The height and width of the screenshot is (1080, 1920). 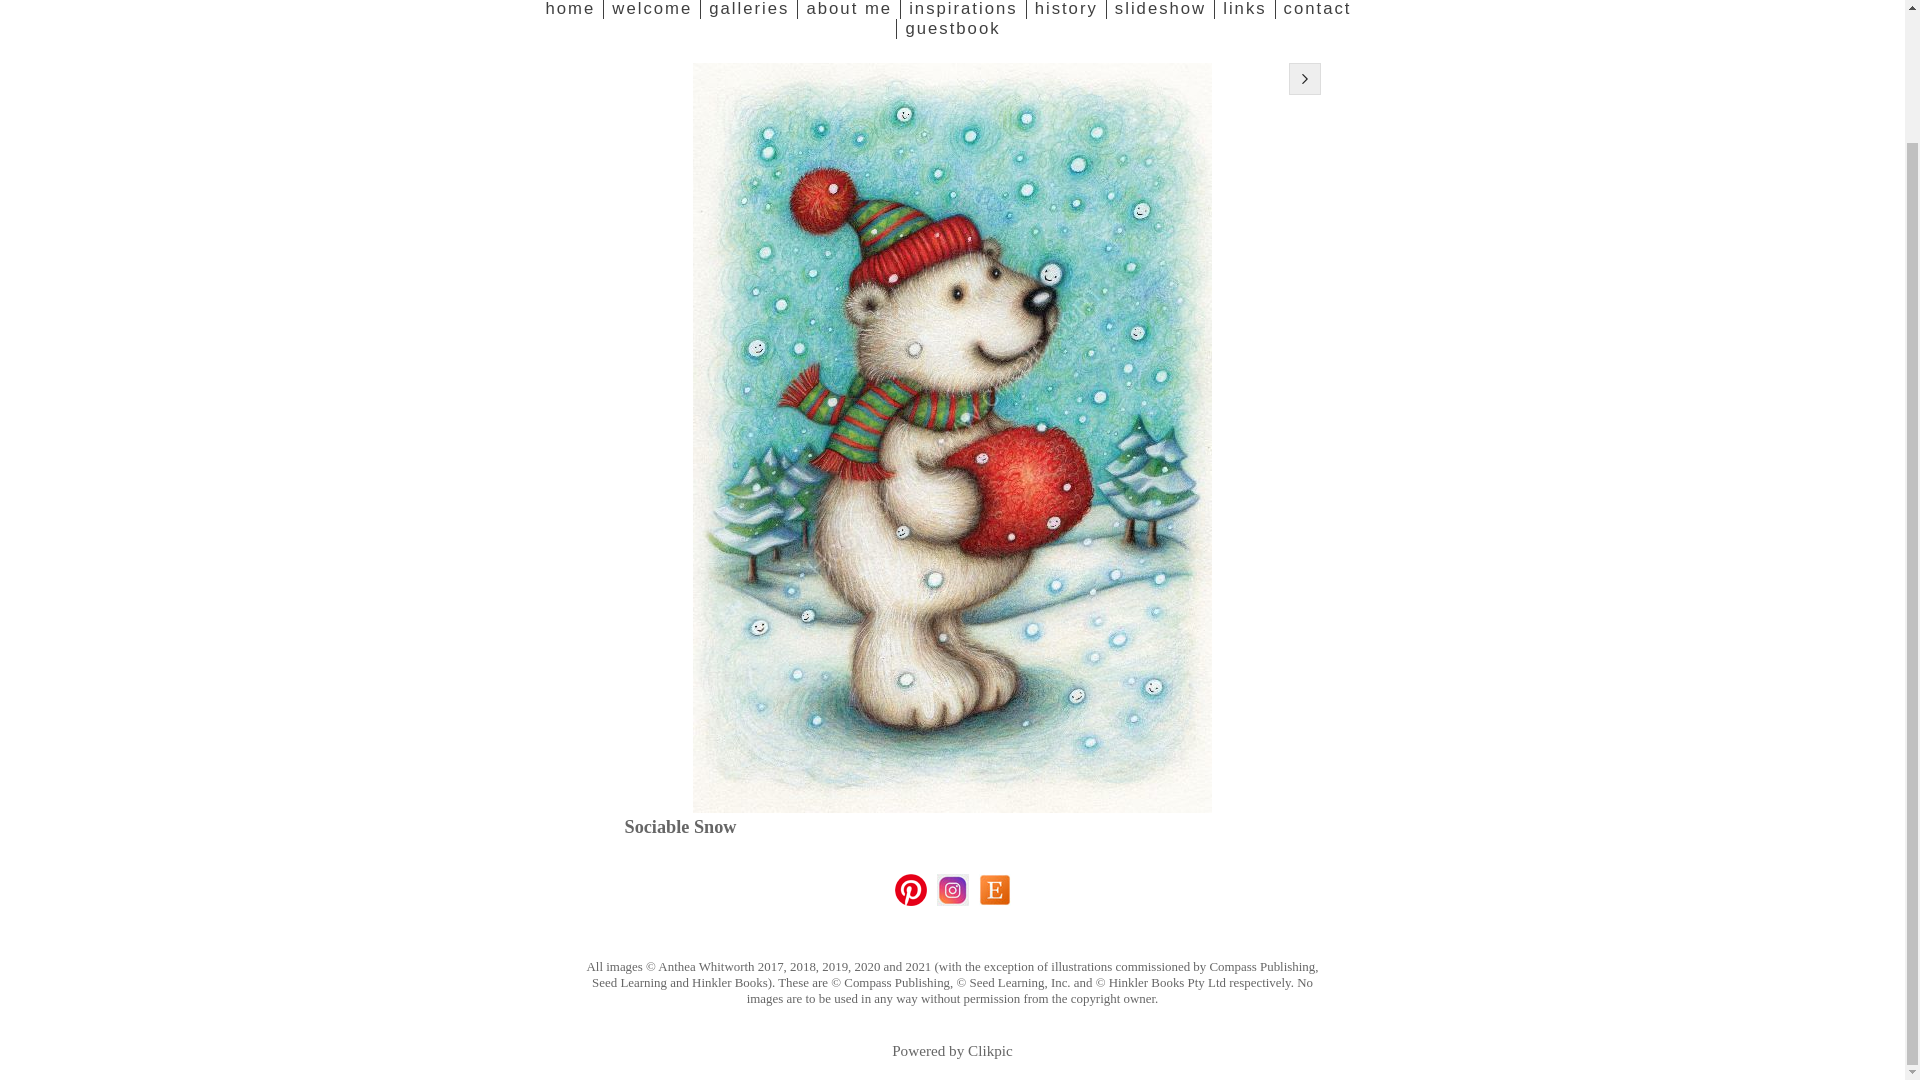 What do you see at coordinates (1065, 10) in the screenshot?
I see `history` at bounding box center [1065, 10].